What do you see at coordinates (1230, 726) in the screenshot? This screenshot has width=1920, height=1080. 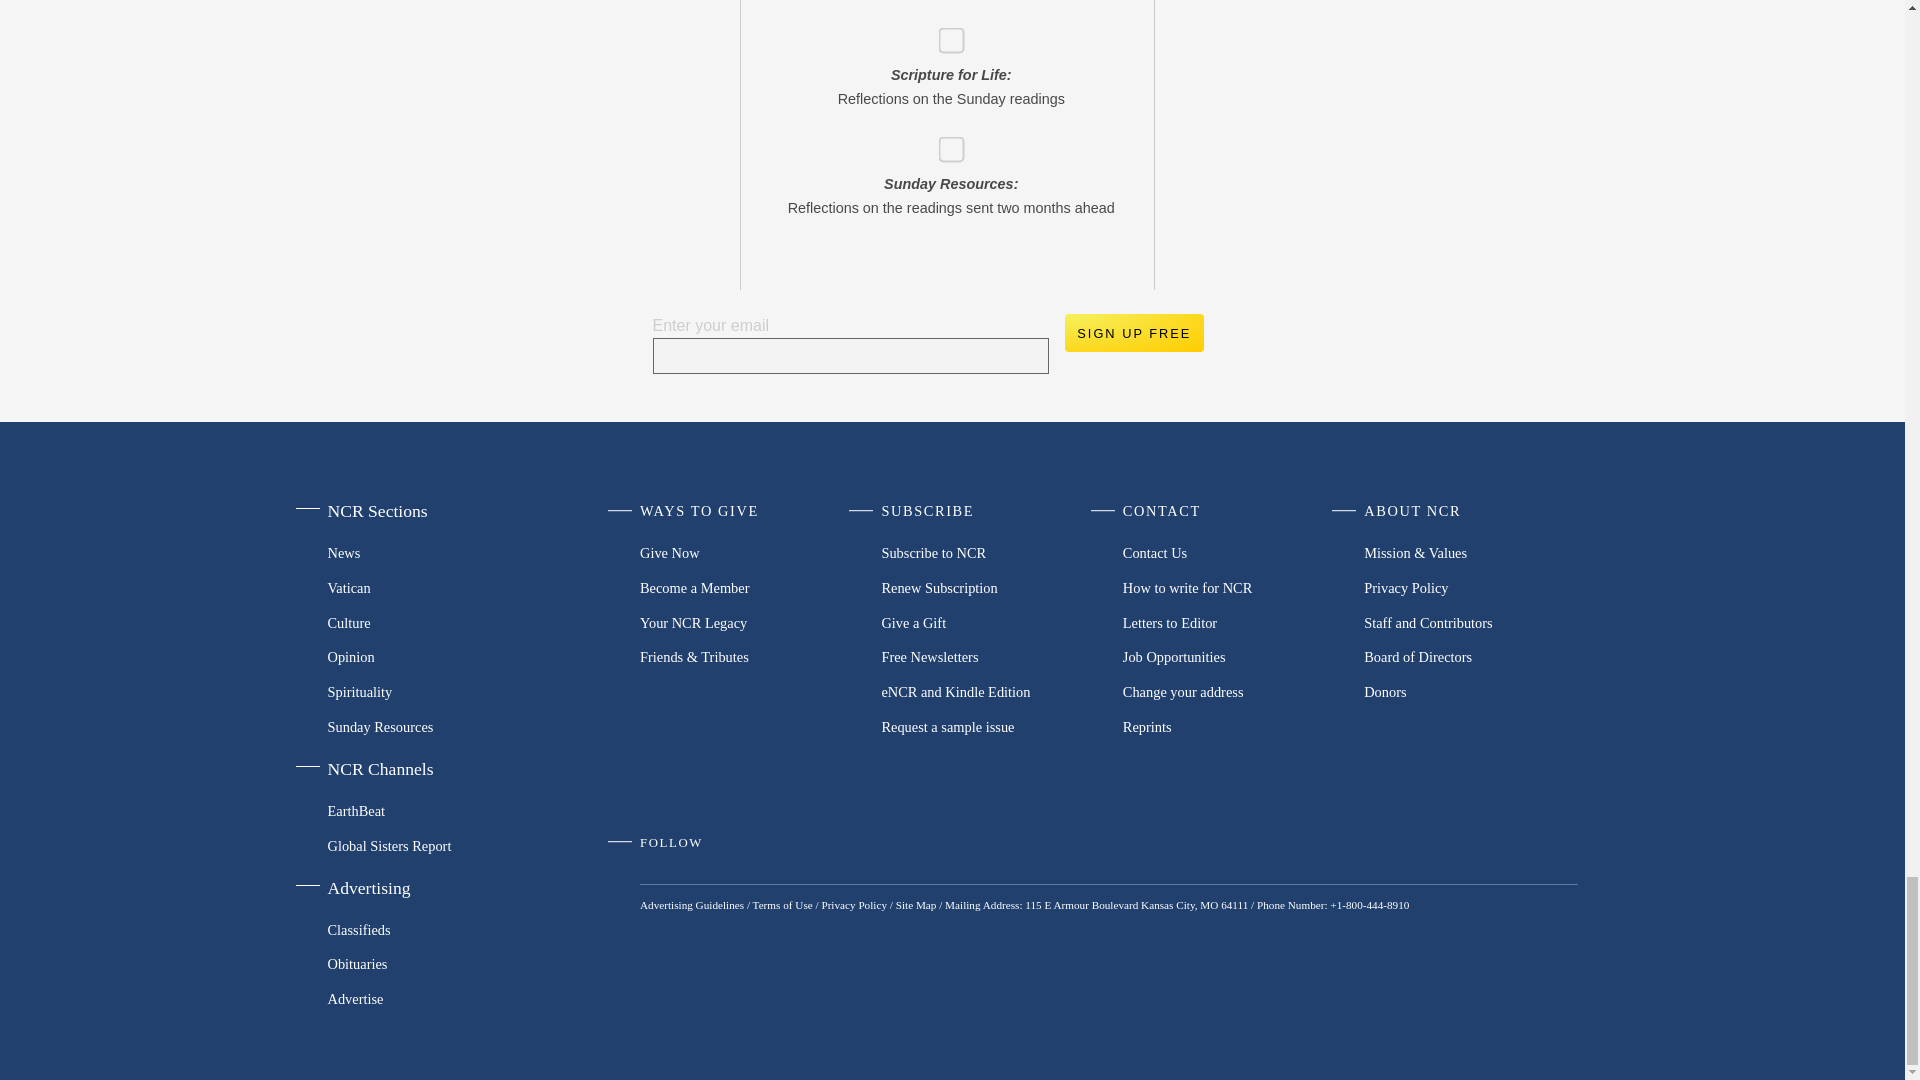 I see `Request a reprint of NCR content` at bounding box center [1230, 726].